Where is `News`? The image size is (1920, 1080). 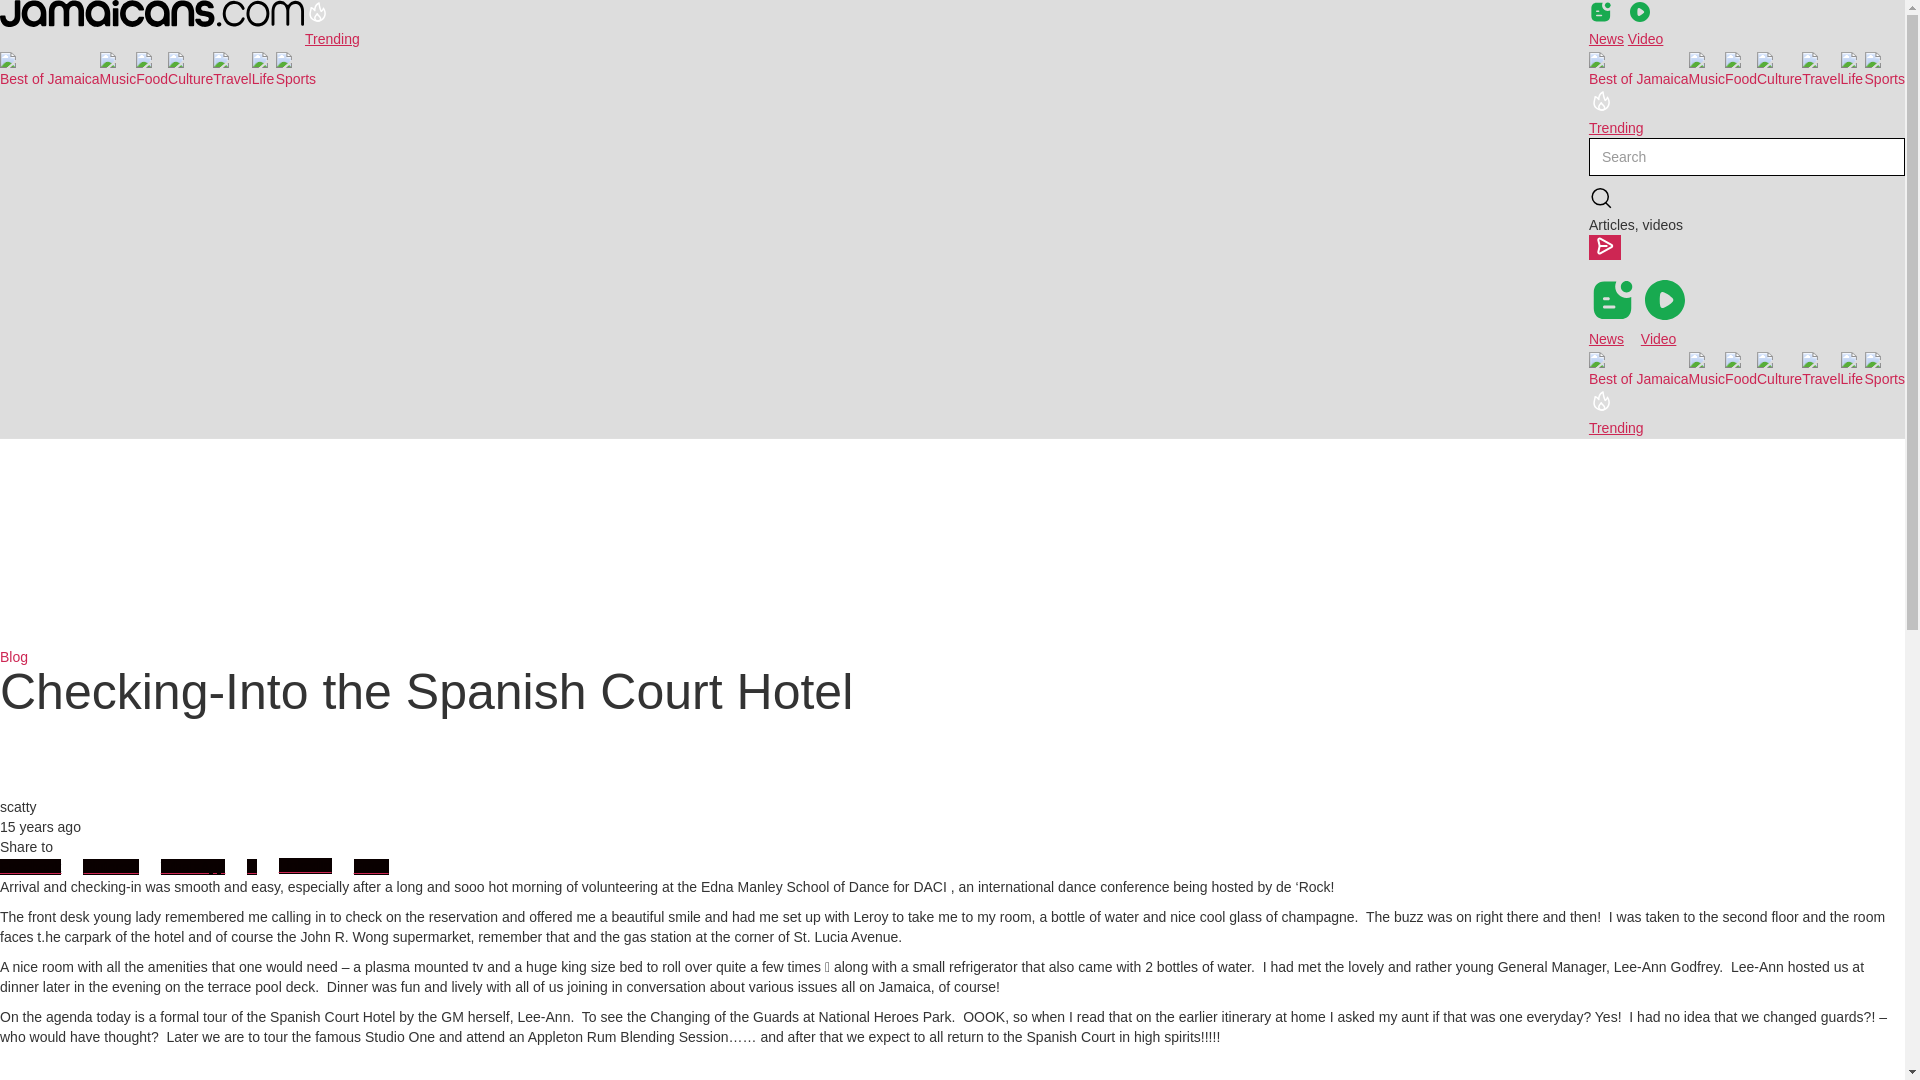 News is located at coordinates (1606, 24).